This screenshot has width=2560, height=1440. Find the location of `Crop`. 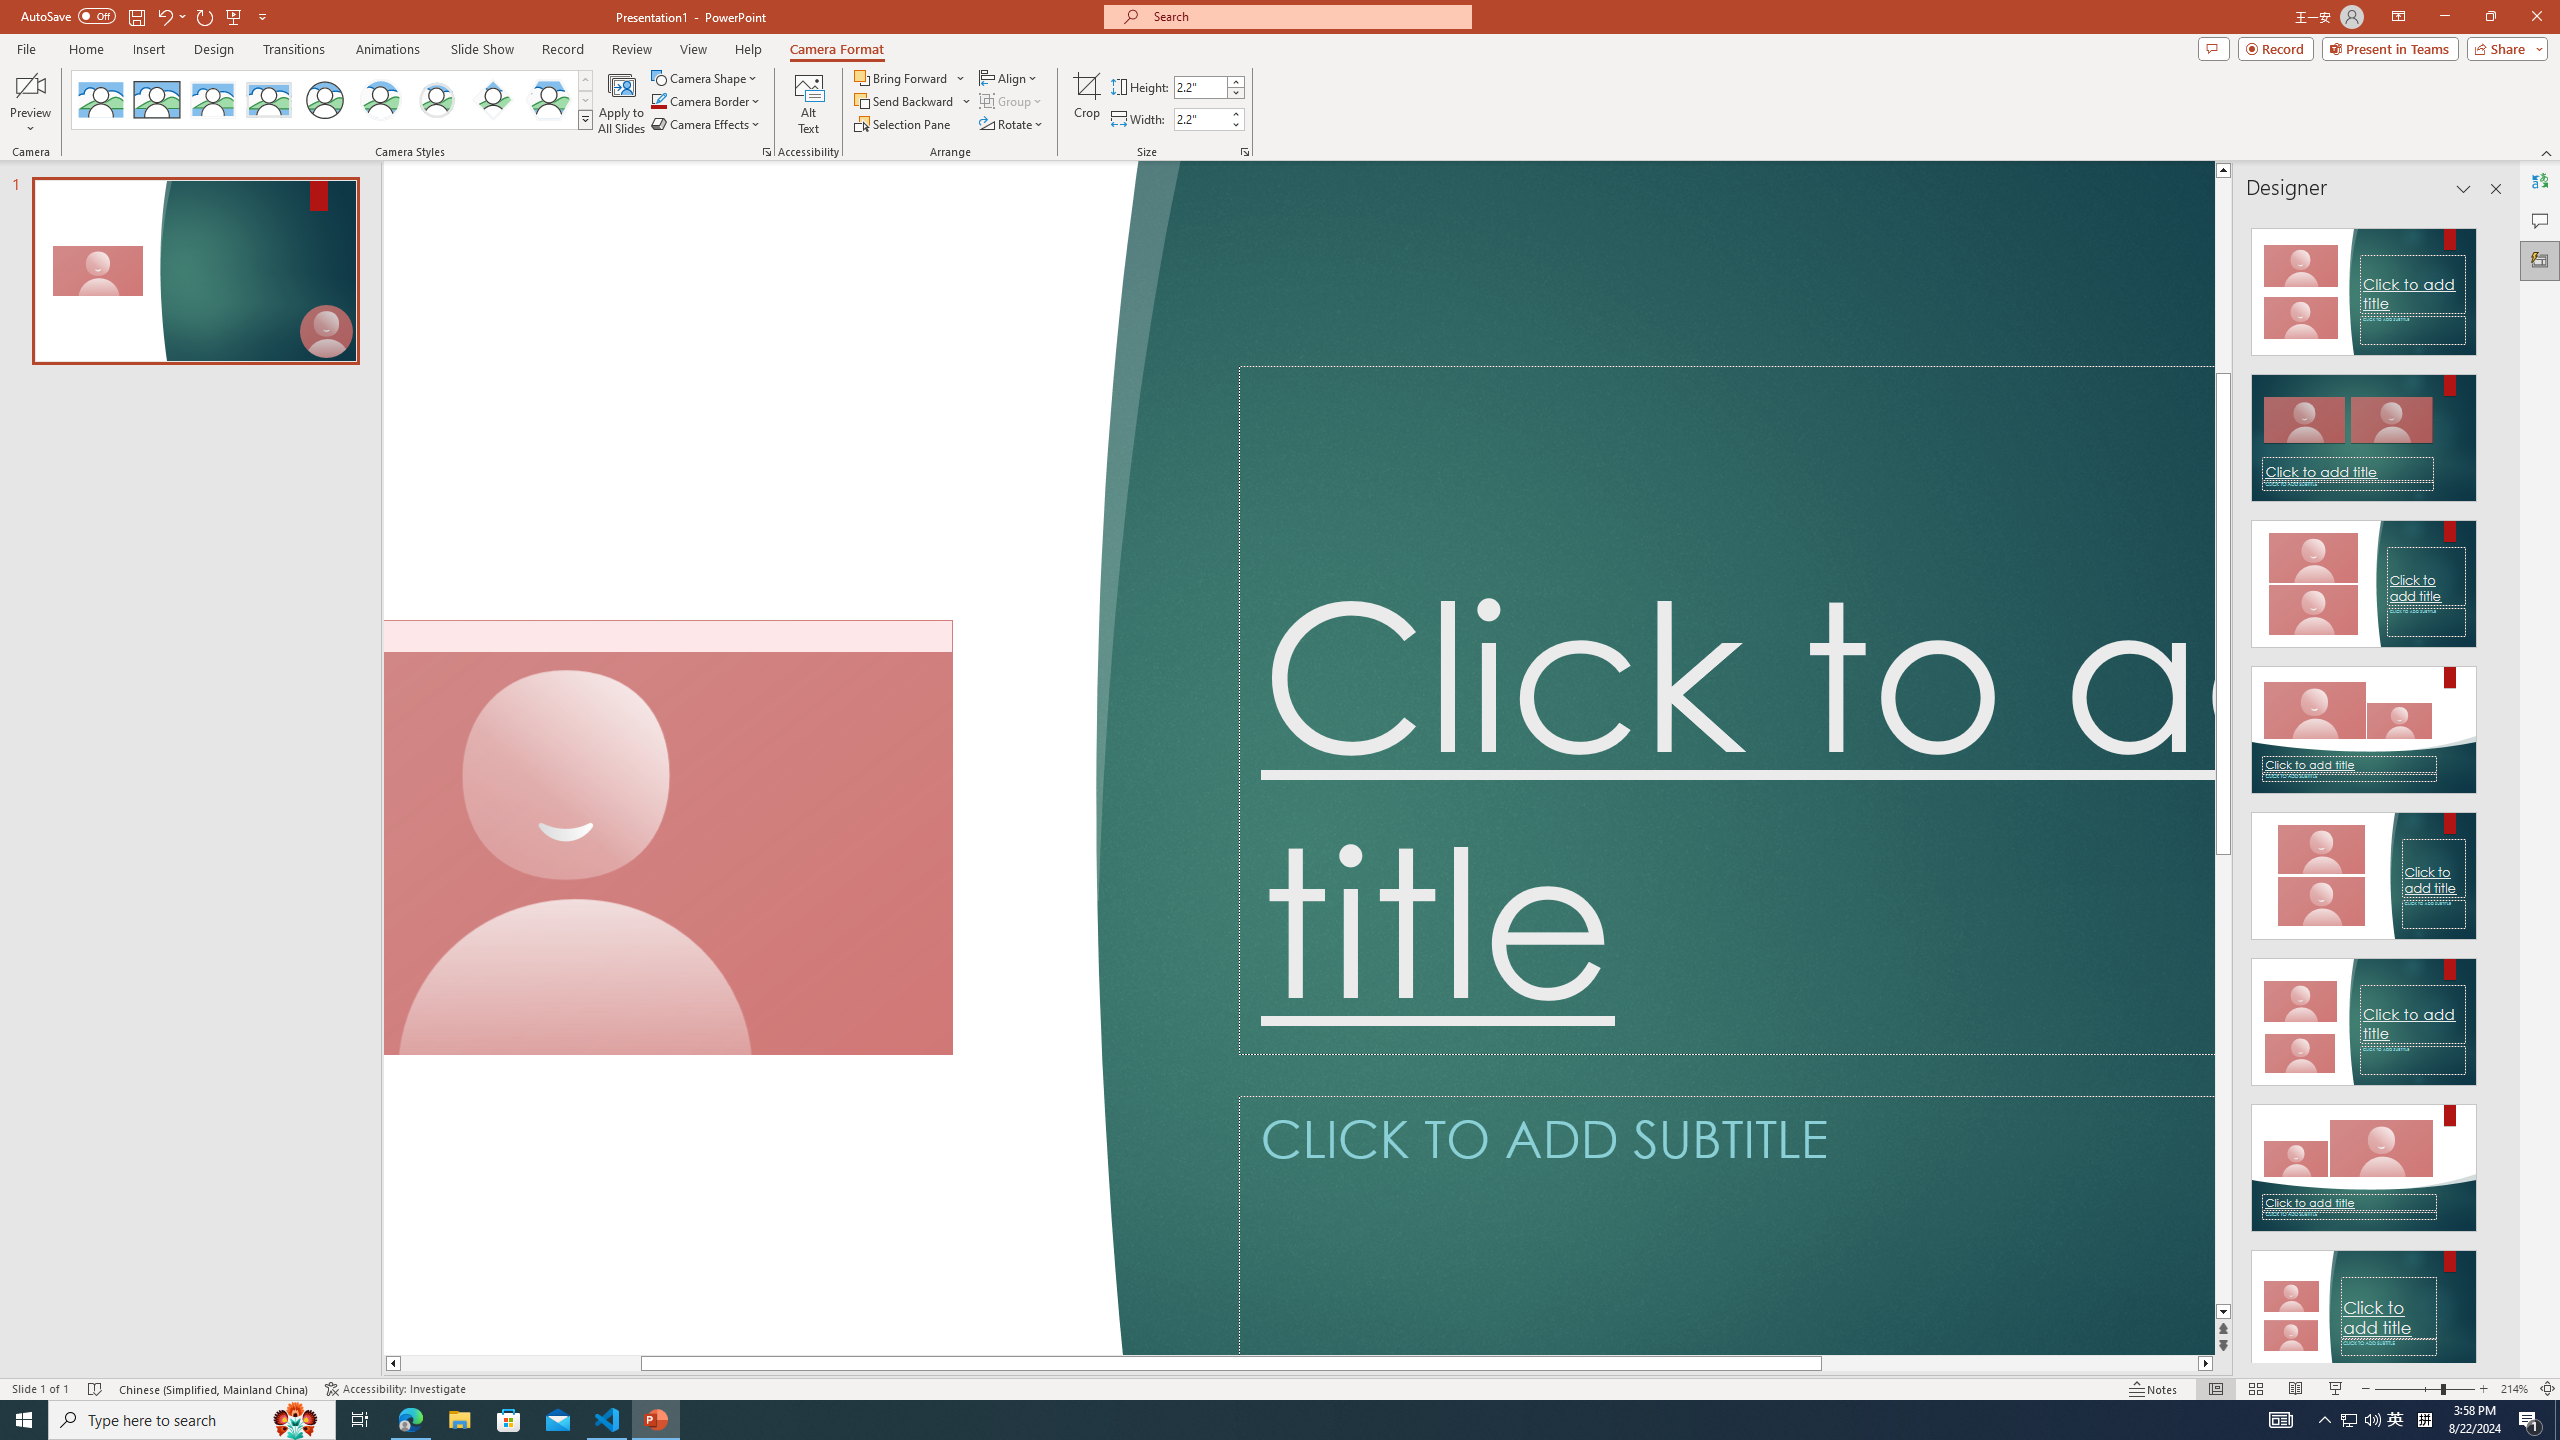

Crop is located at coordinates (1086, 103).